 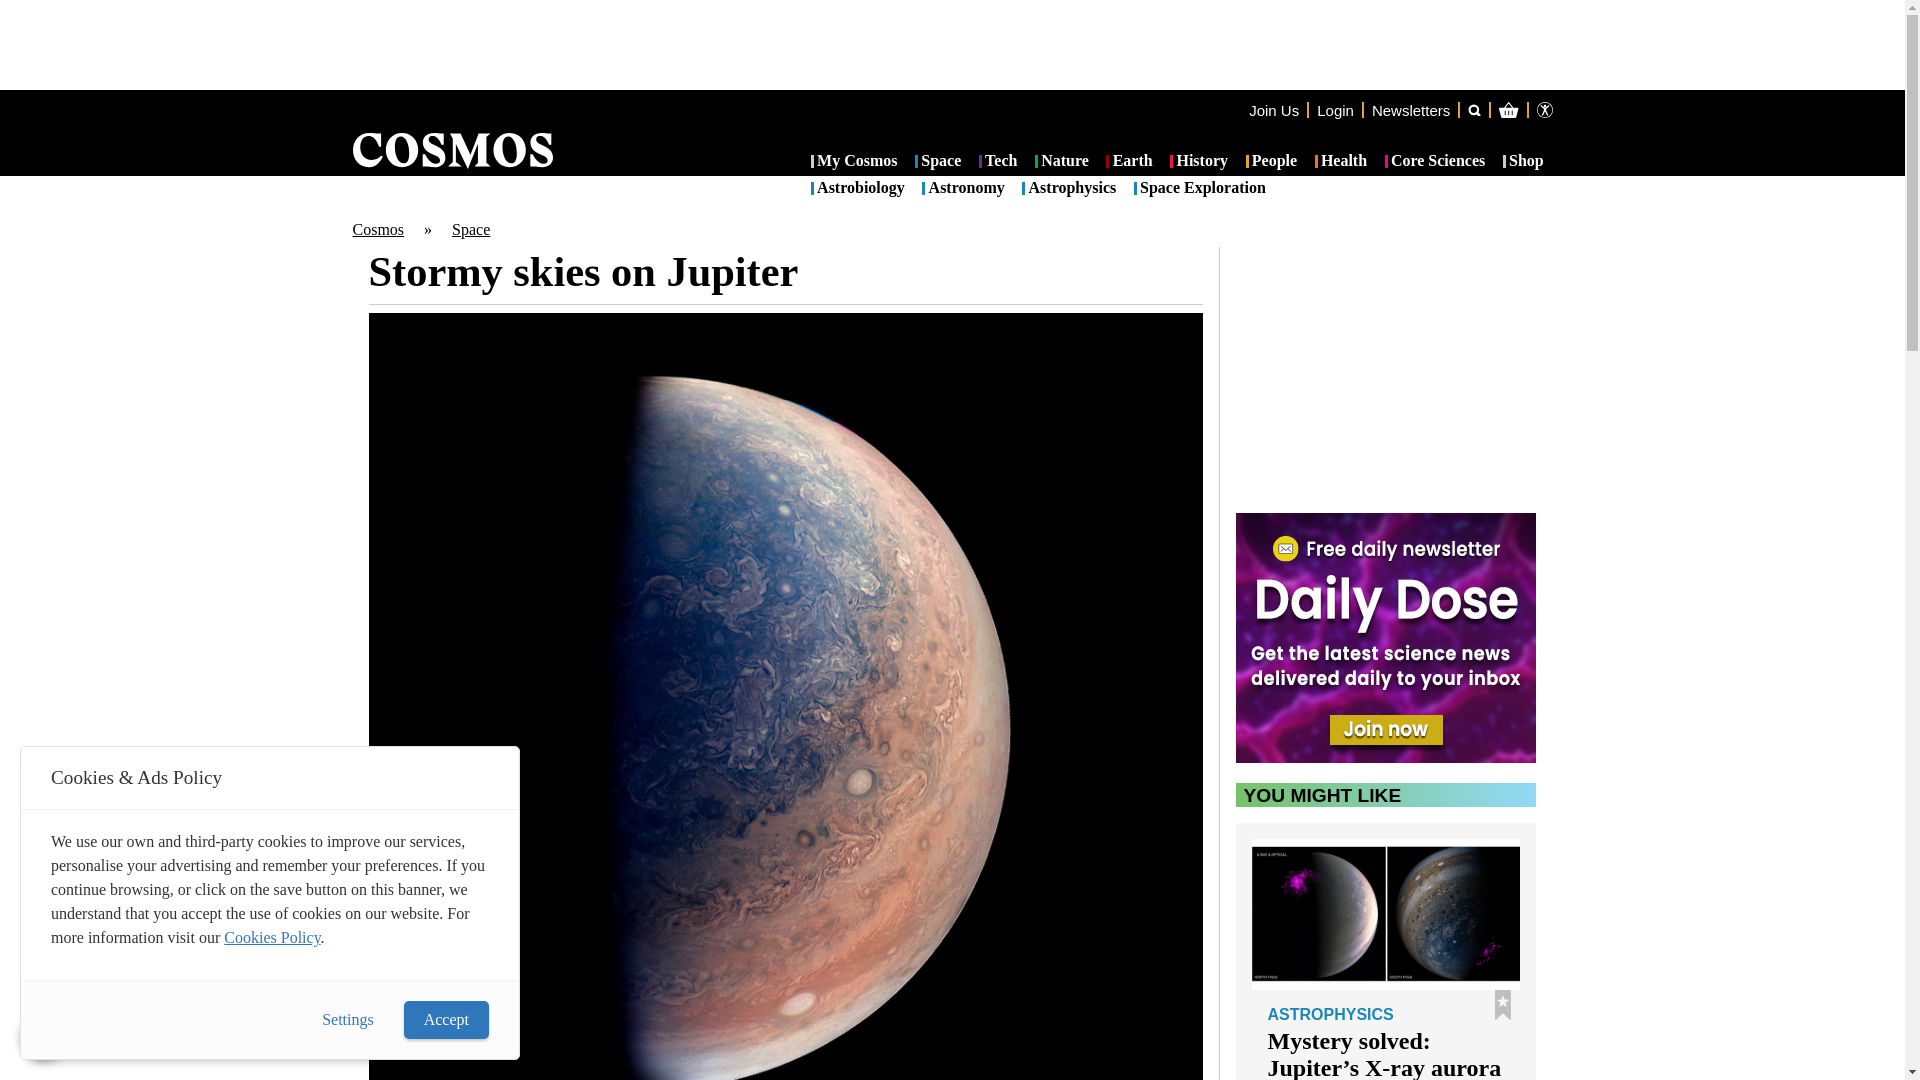 I want to click on Core Sciences, so click(x=1435, y=162).